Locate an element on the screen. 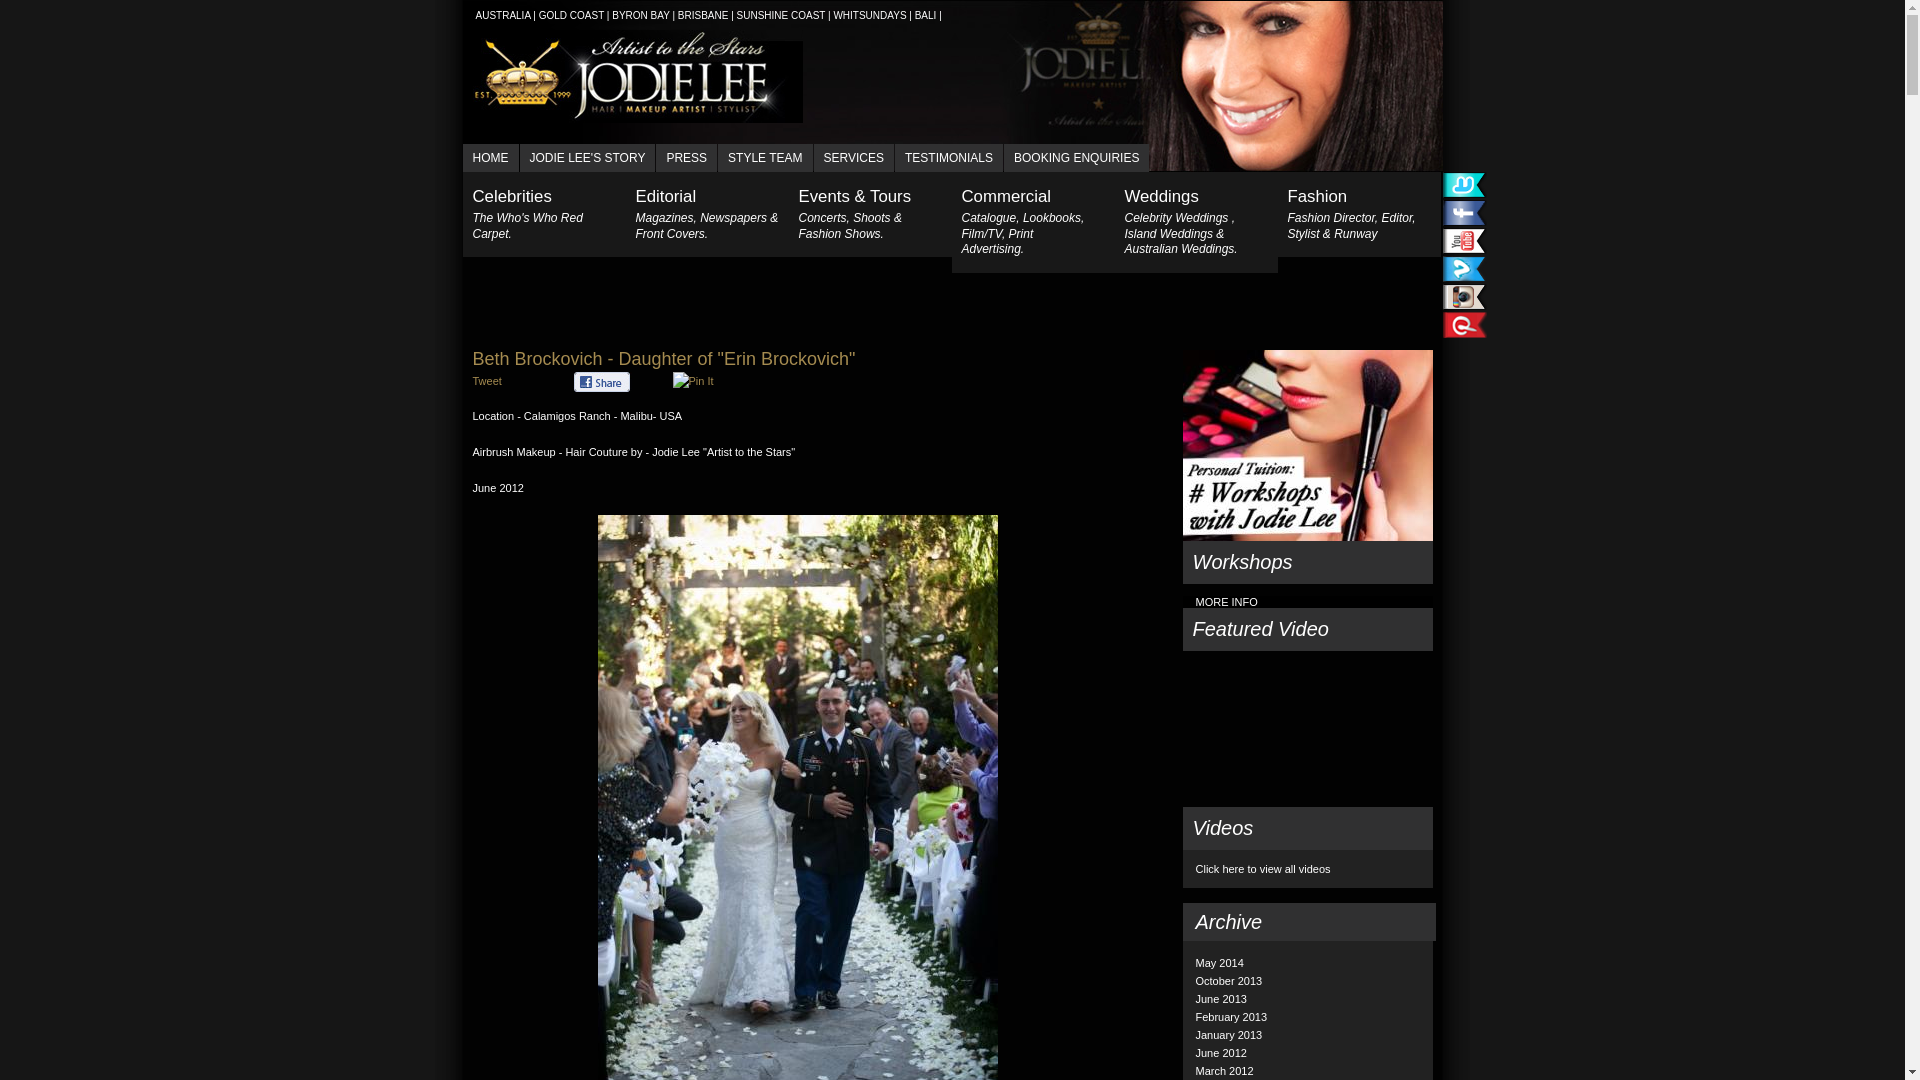 The height and width of the screenshot is (1080, 1920). MORE INFO is located at coordinates (1227, 602).